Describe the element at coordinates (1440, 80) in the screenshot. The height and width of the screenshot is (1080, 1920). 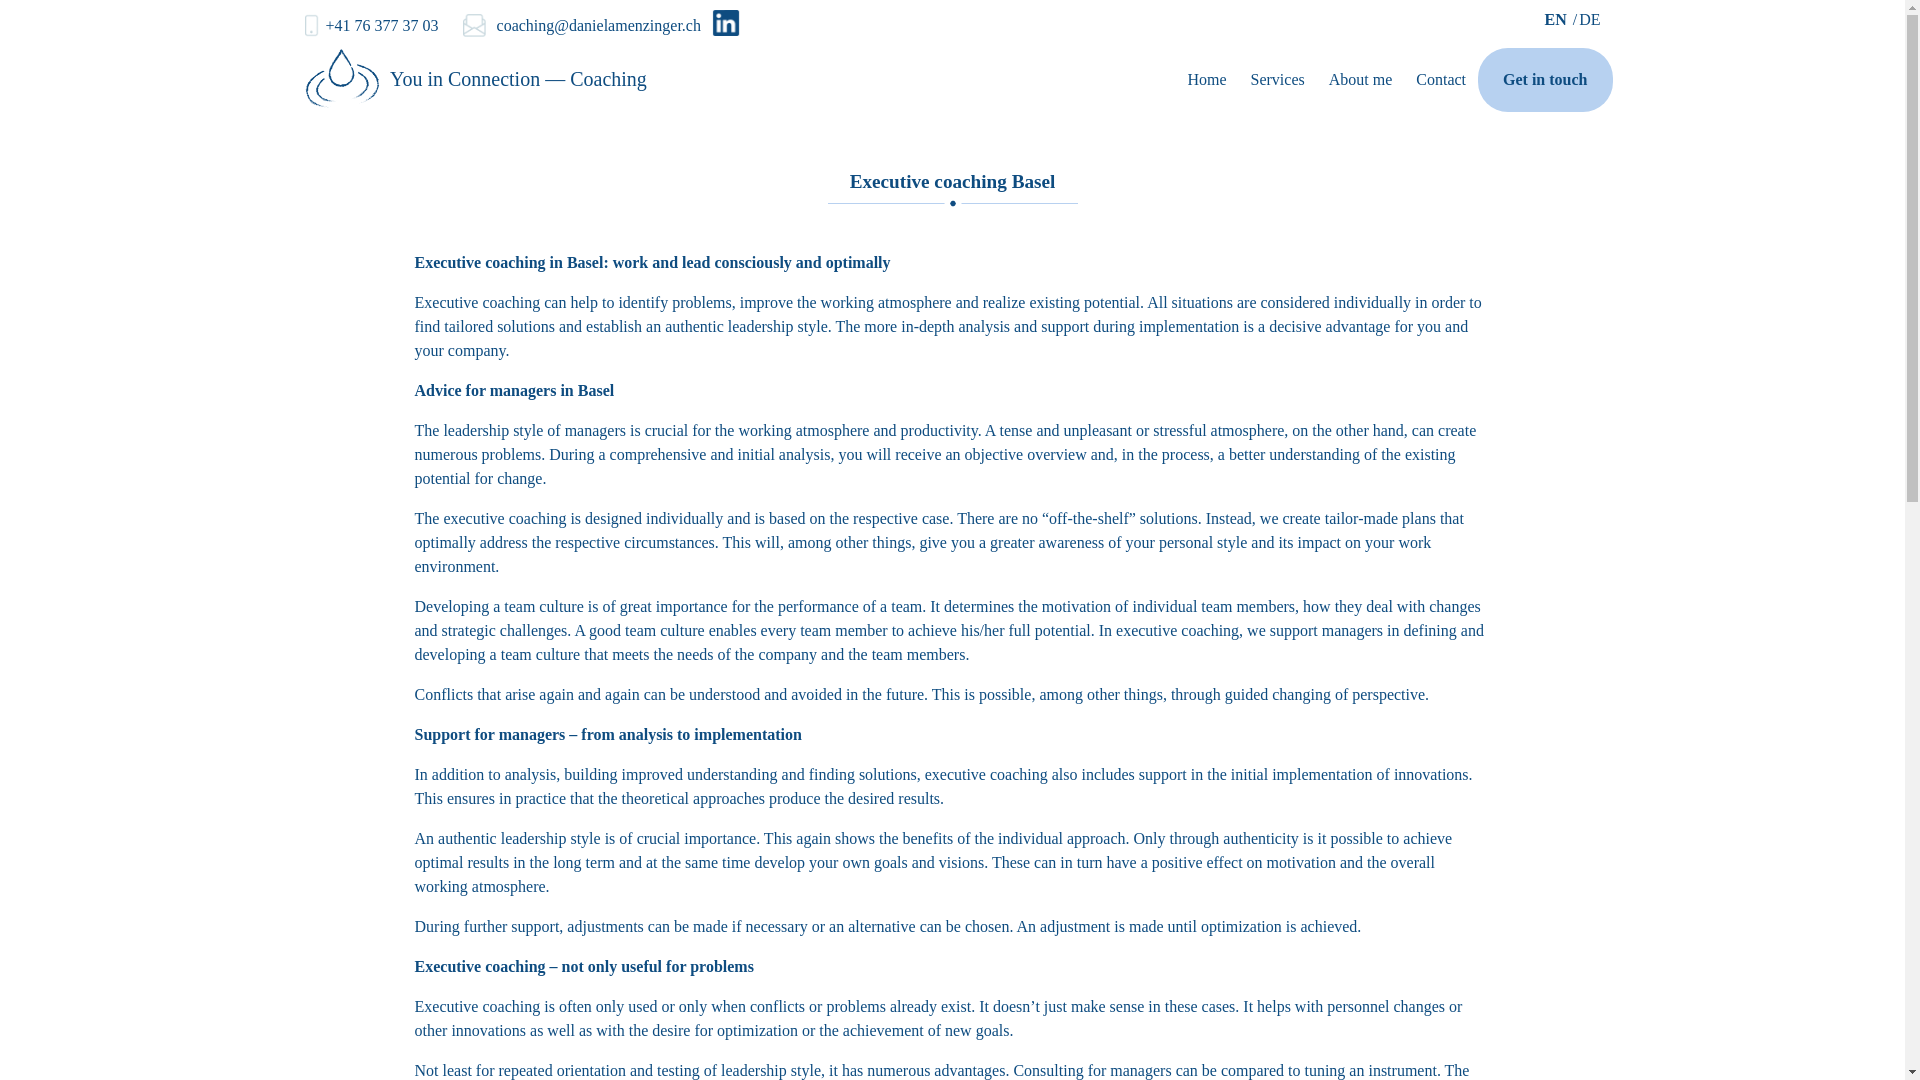
I see `Contact` at that location.